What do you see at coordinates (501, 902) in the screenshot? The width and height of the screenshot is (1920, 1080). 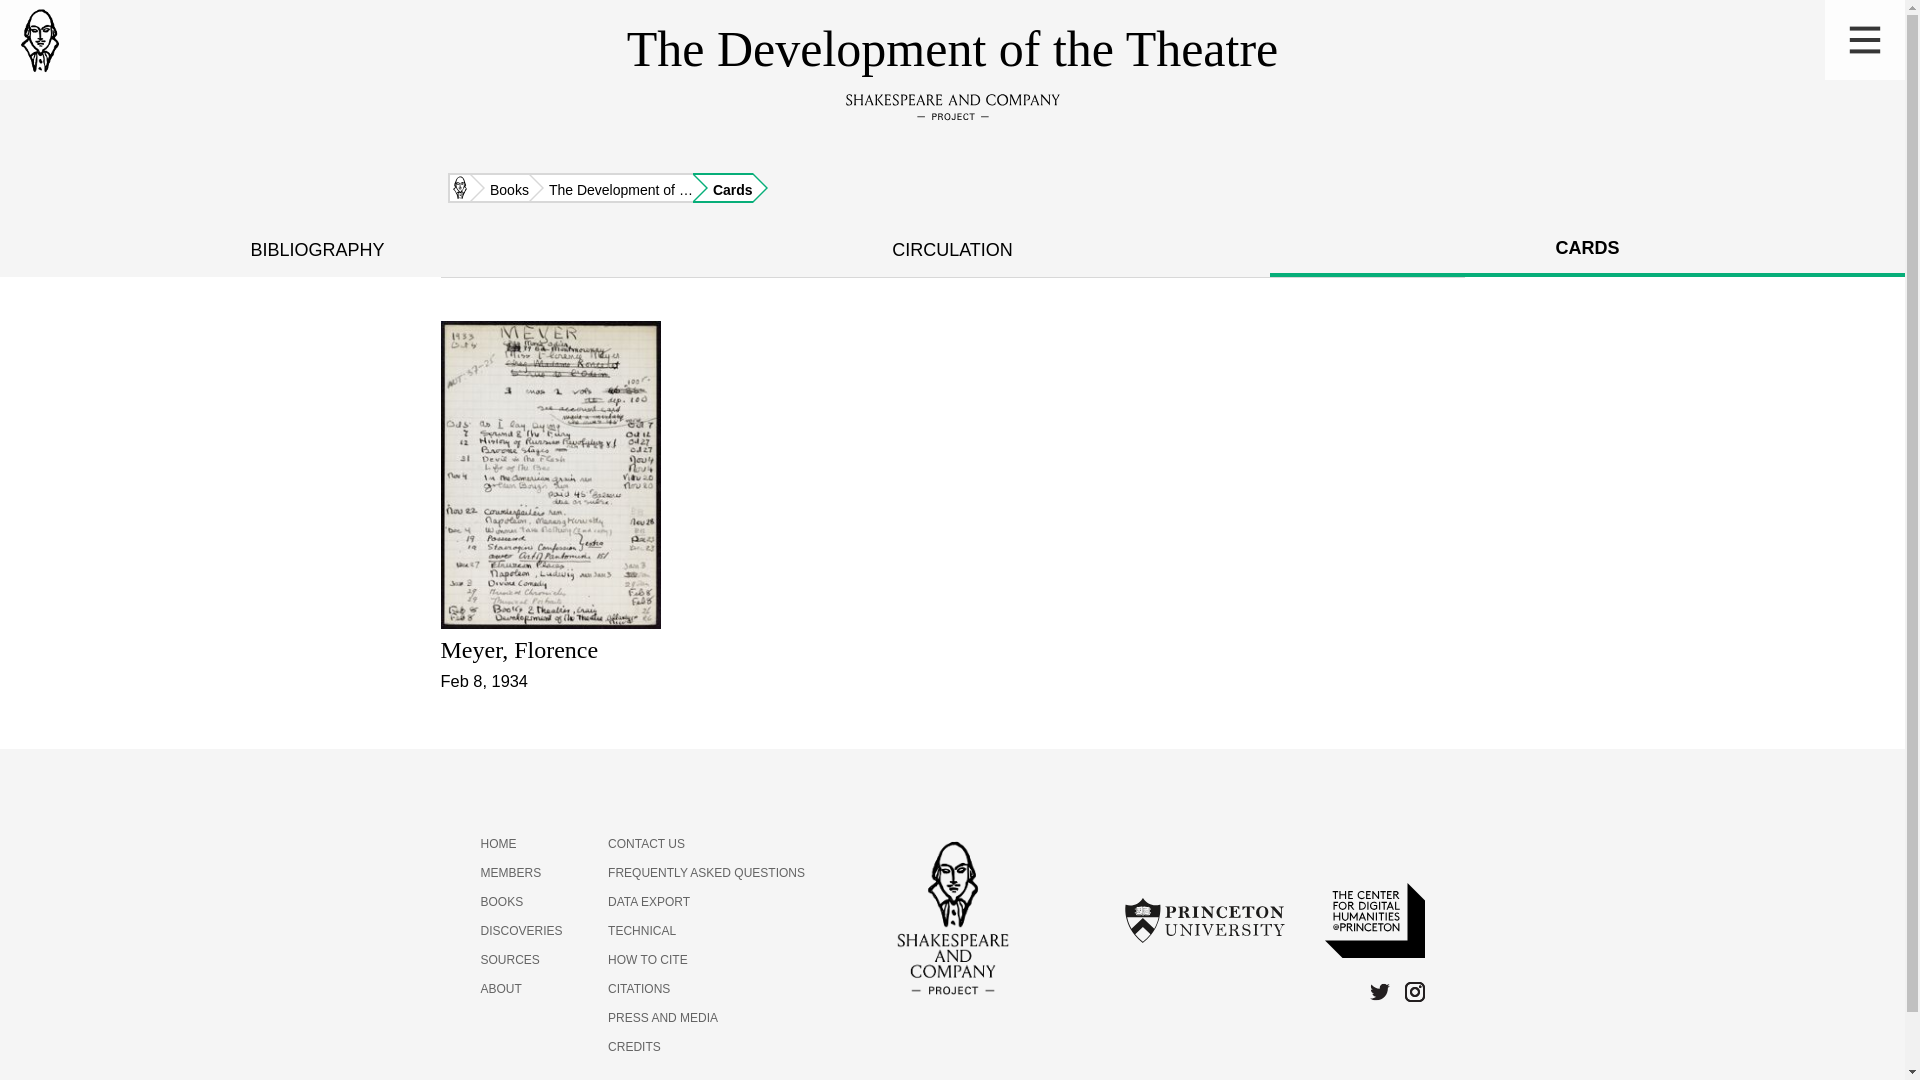 I see `BOOKS` at bounding box center [501, 902].